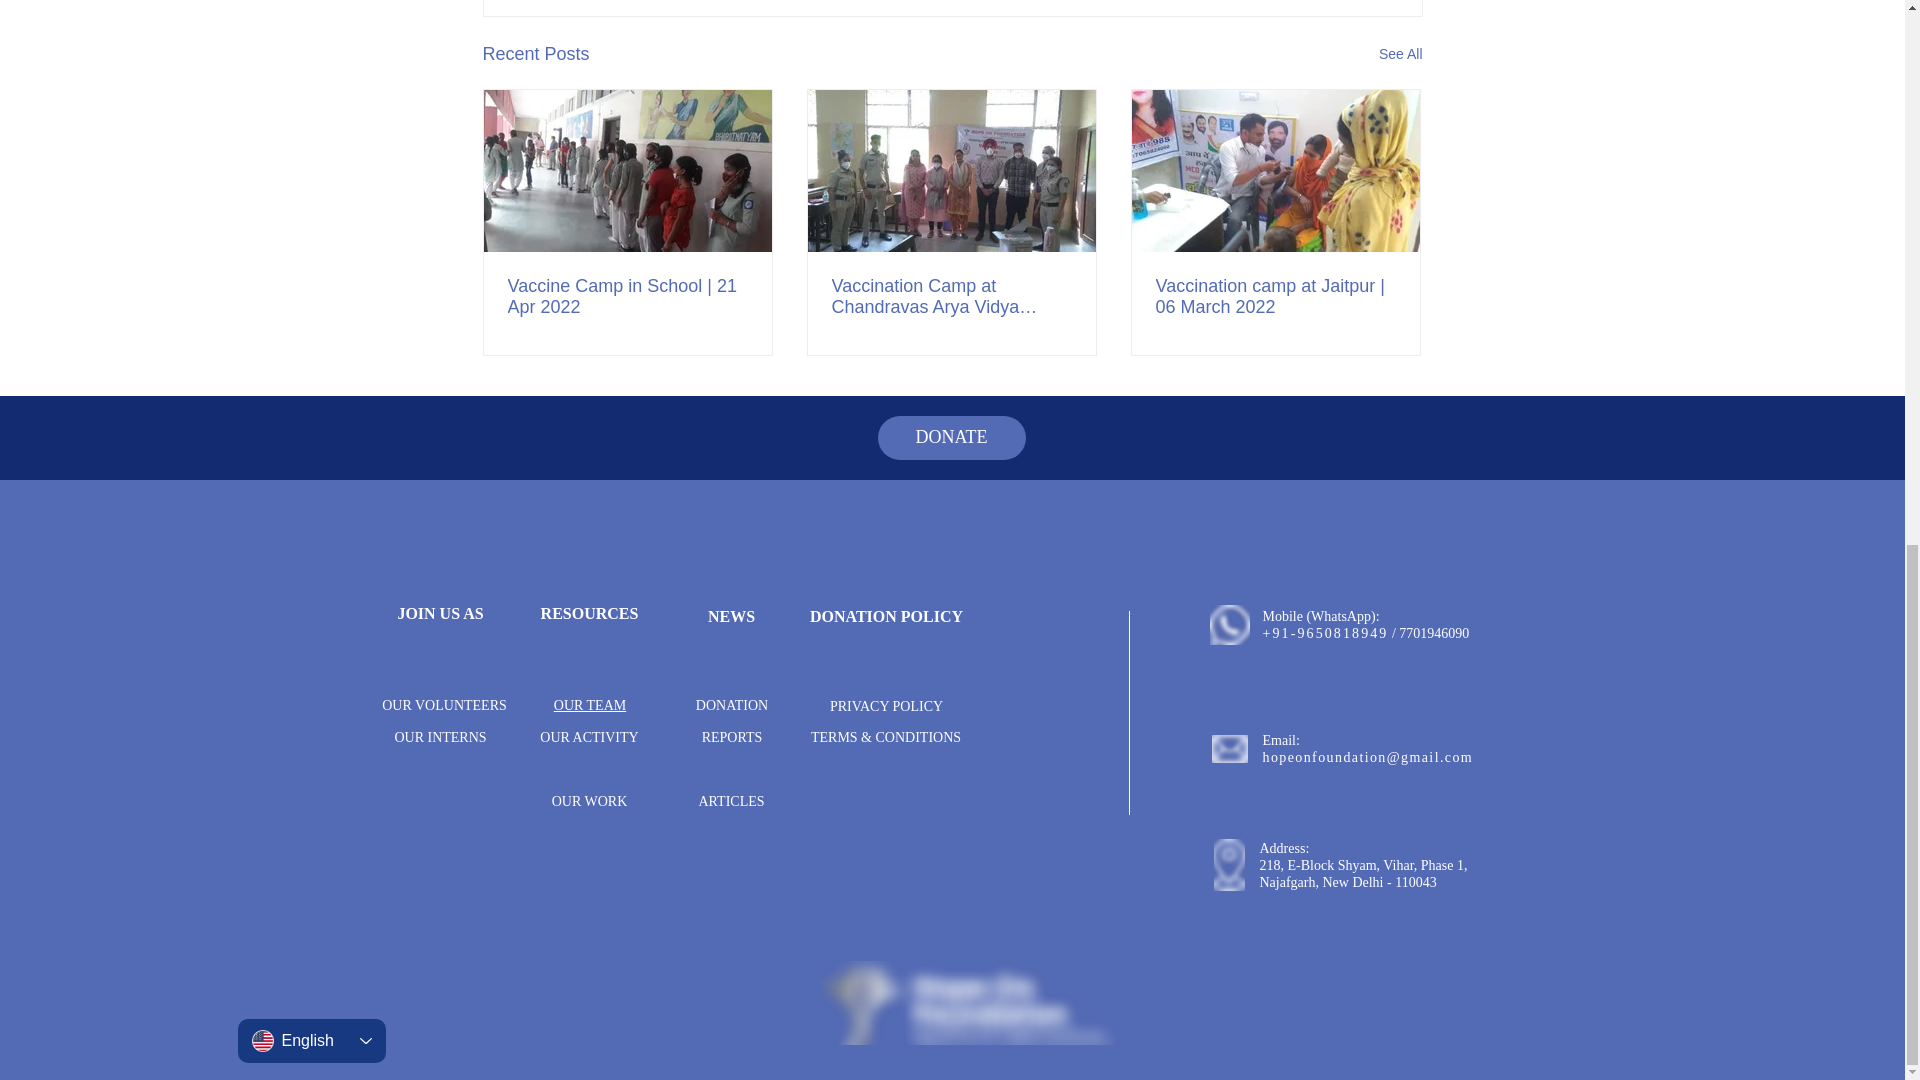 Image resolution: width=1920 pixels, height=1080 pixels. What do you see at coordinates (1229, 624) in the screenshot?
I see `TVB ICONS-05.png` at bounding box center [1229, 624].